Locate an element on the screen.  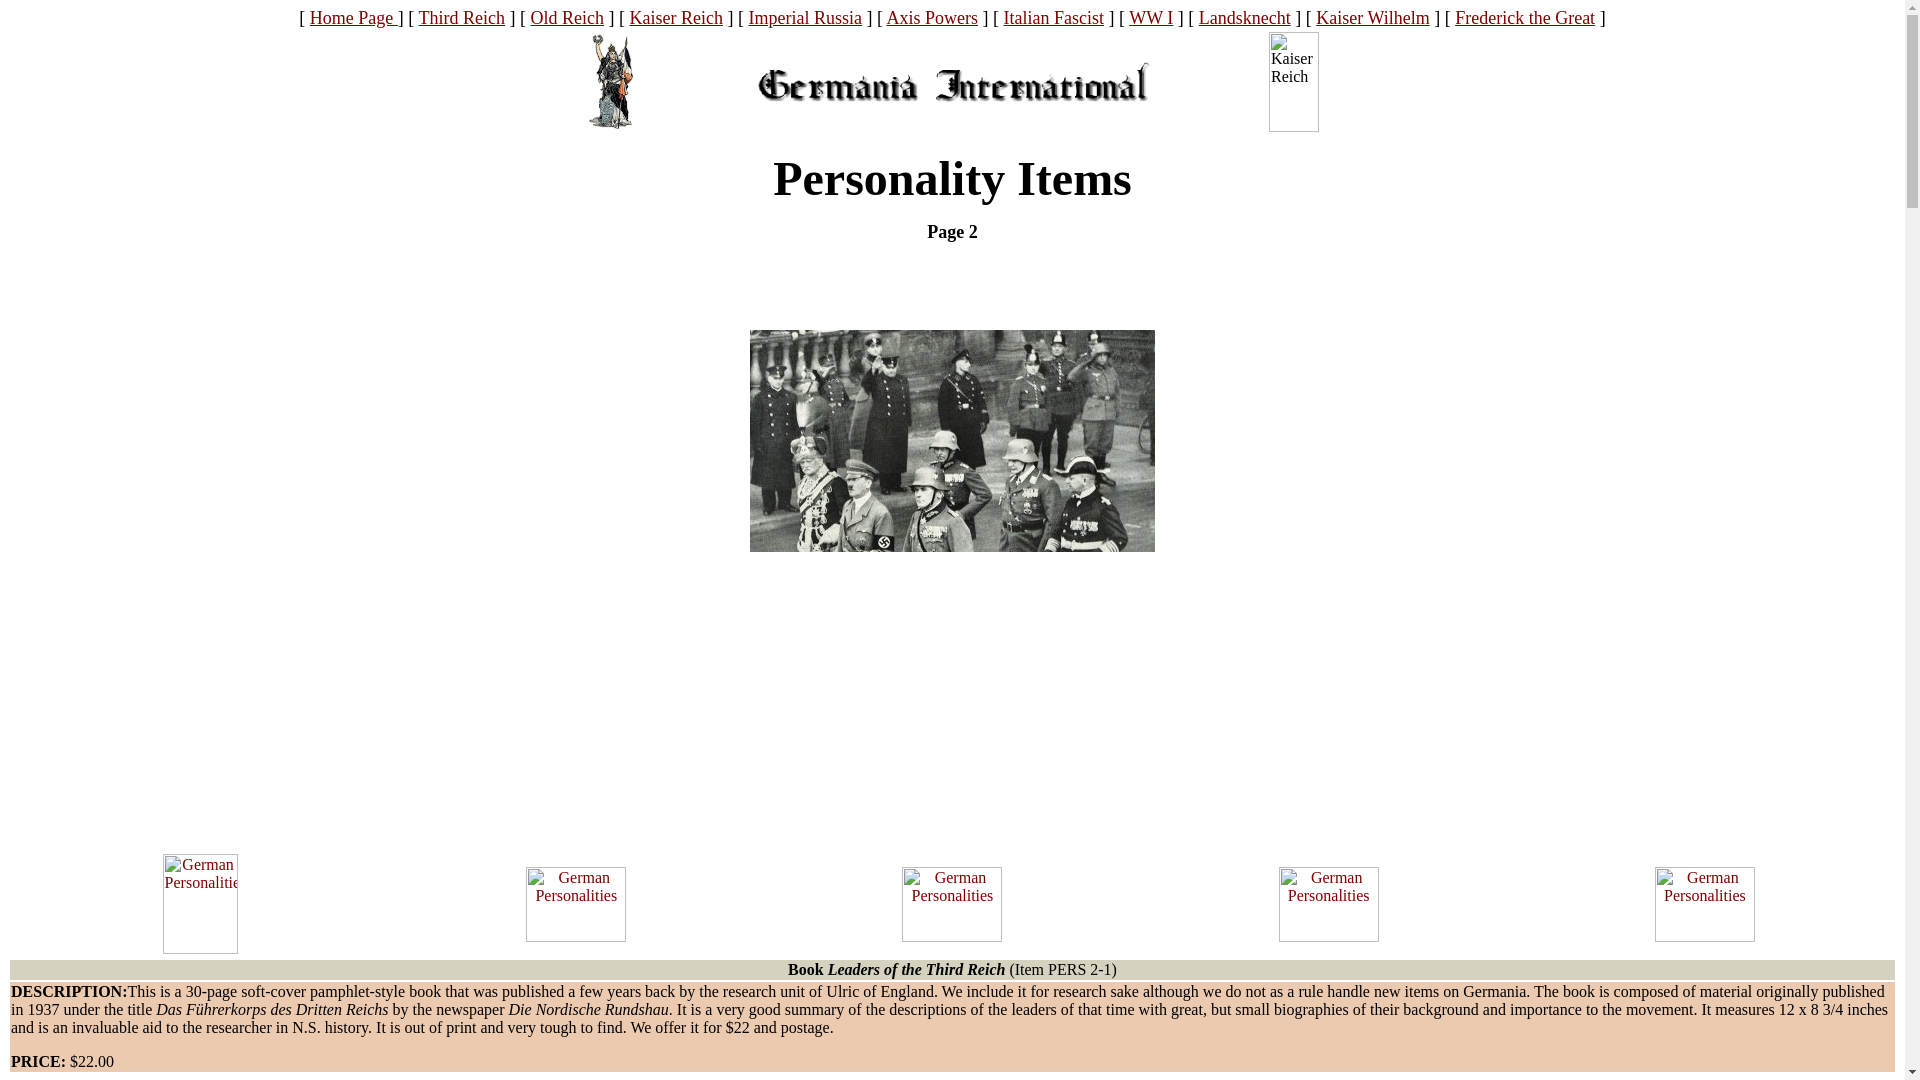
Axis Powers is located at coordinates (931, 18).